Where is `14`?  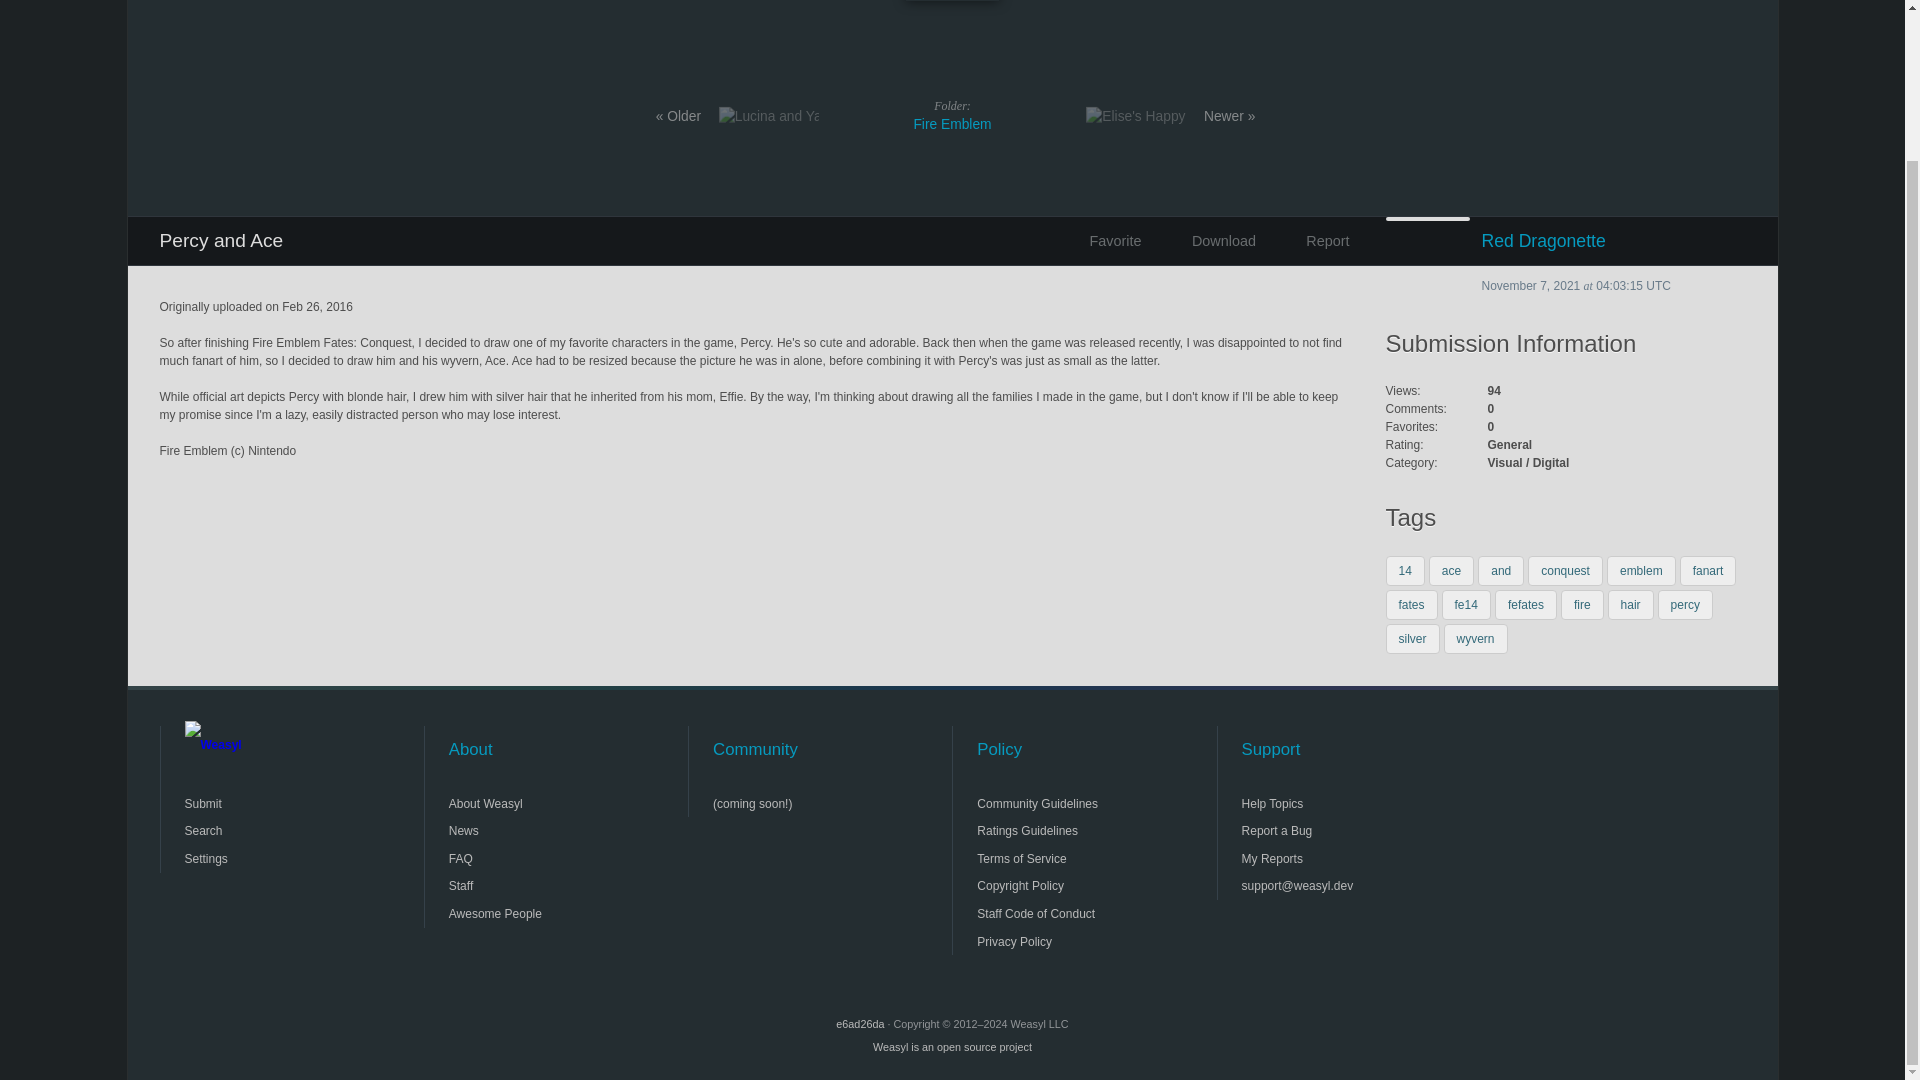
14 is located at coordinates (1405, 571).